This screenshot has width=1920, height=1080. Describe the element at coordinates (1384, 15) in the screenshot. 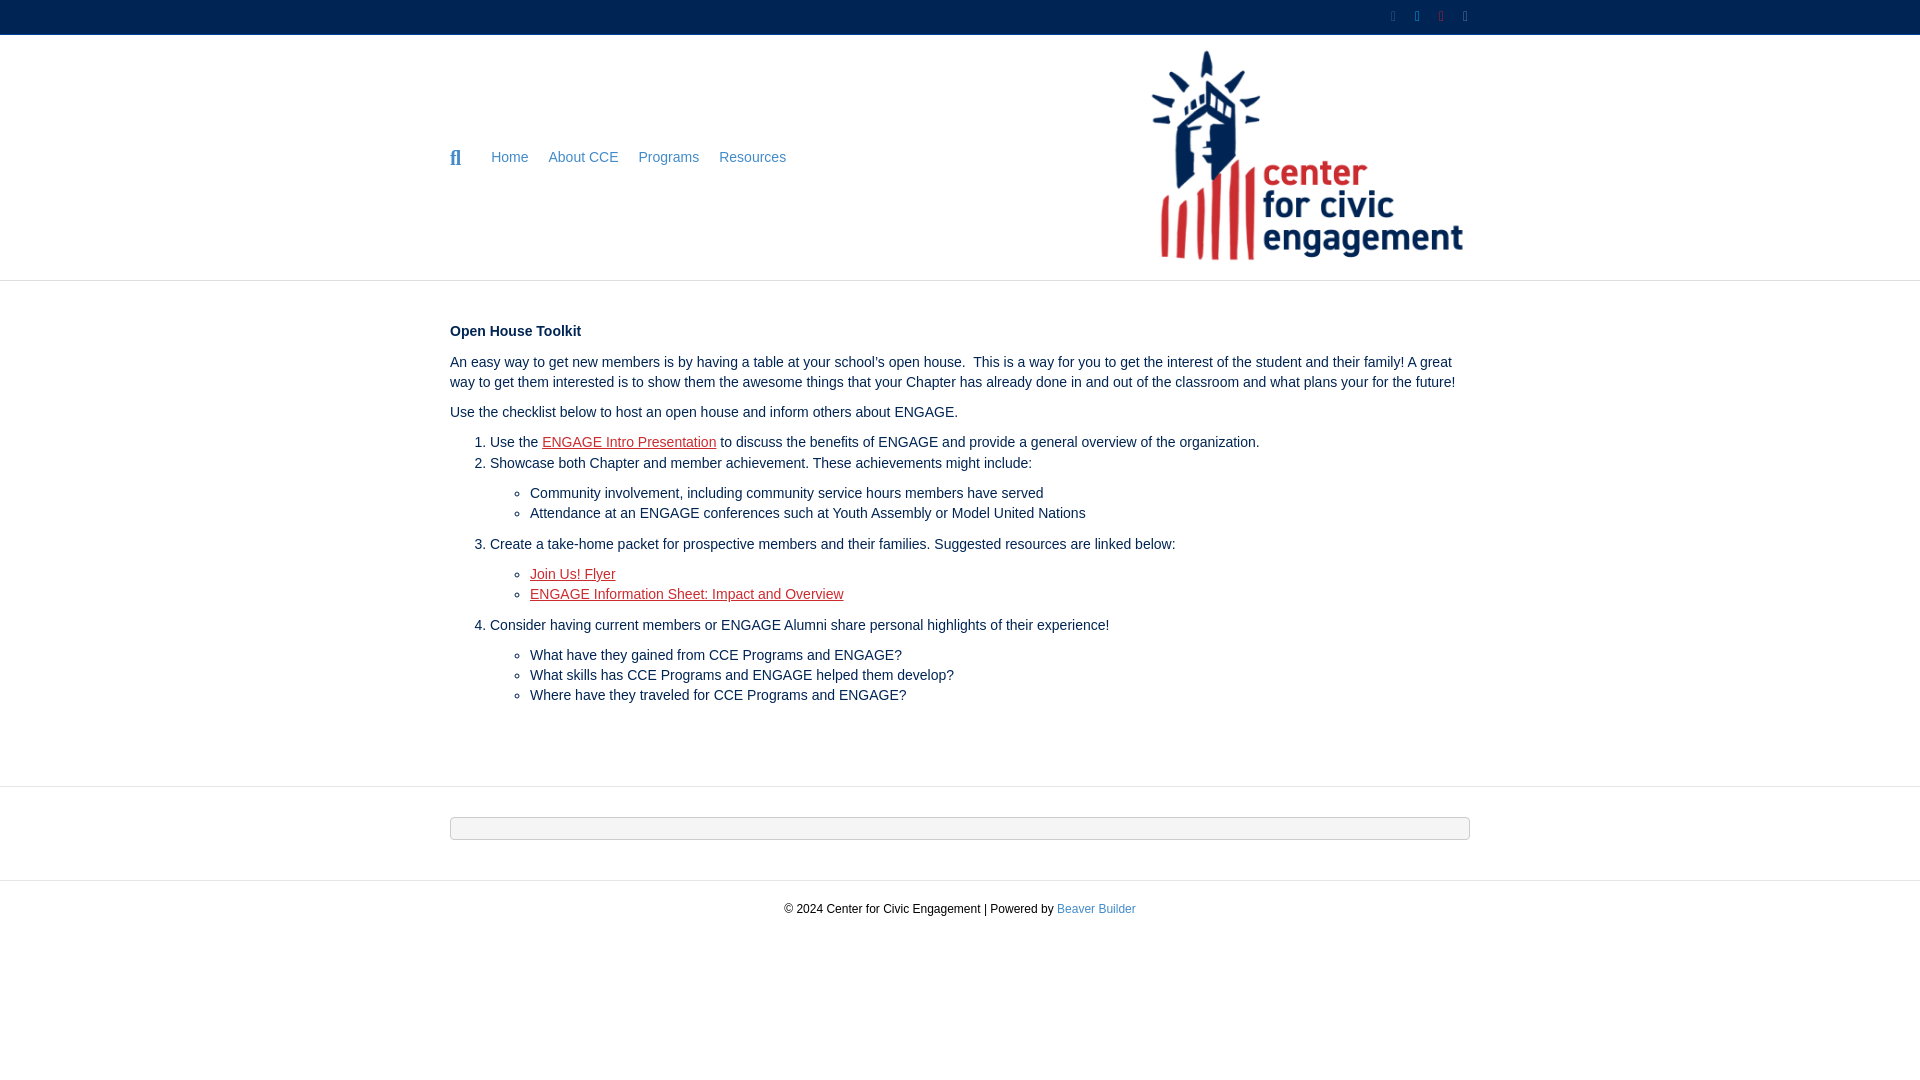

I see `Facebook` at that location.